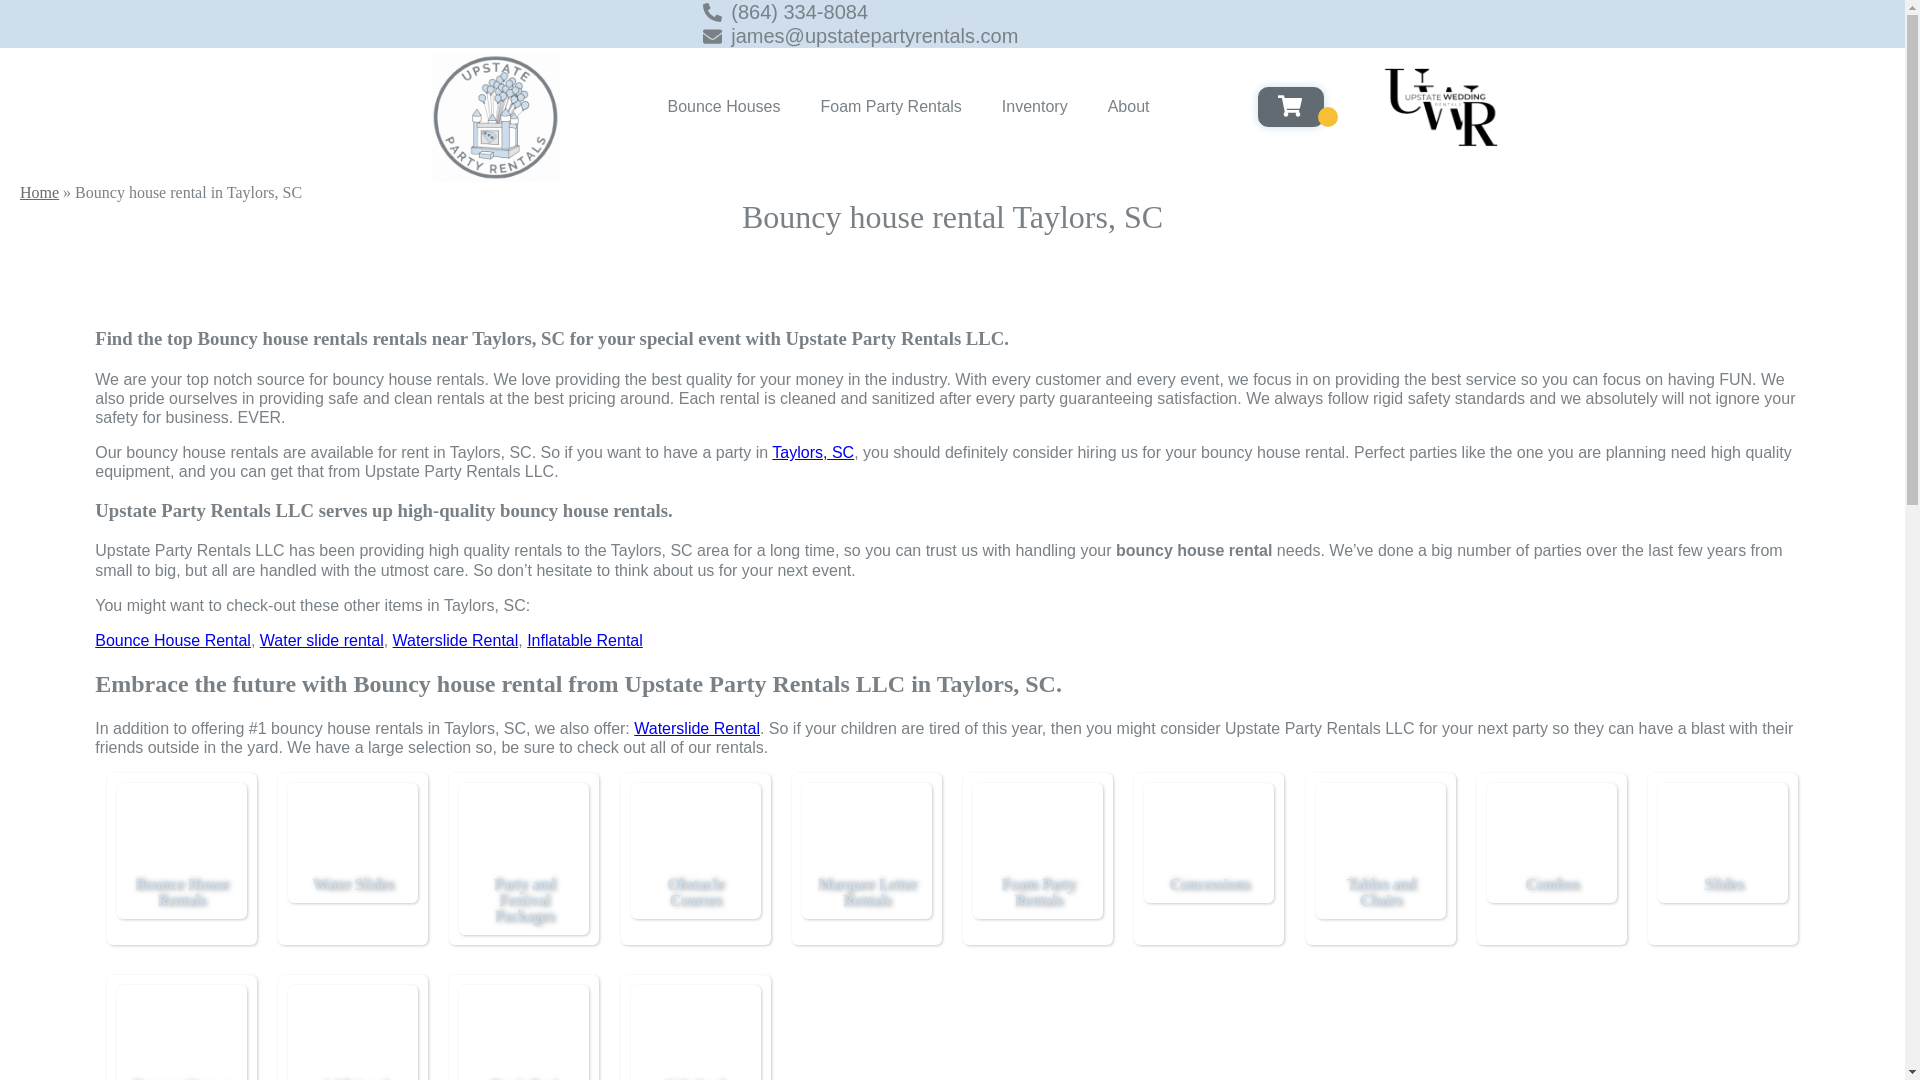  What do you see at coordinates (524, 1034) in the screenshot?
I see `Dunk Tank Rentals` at bounding box center [524, 1034].